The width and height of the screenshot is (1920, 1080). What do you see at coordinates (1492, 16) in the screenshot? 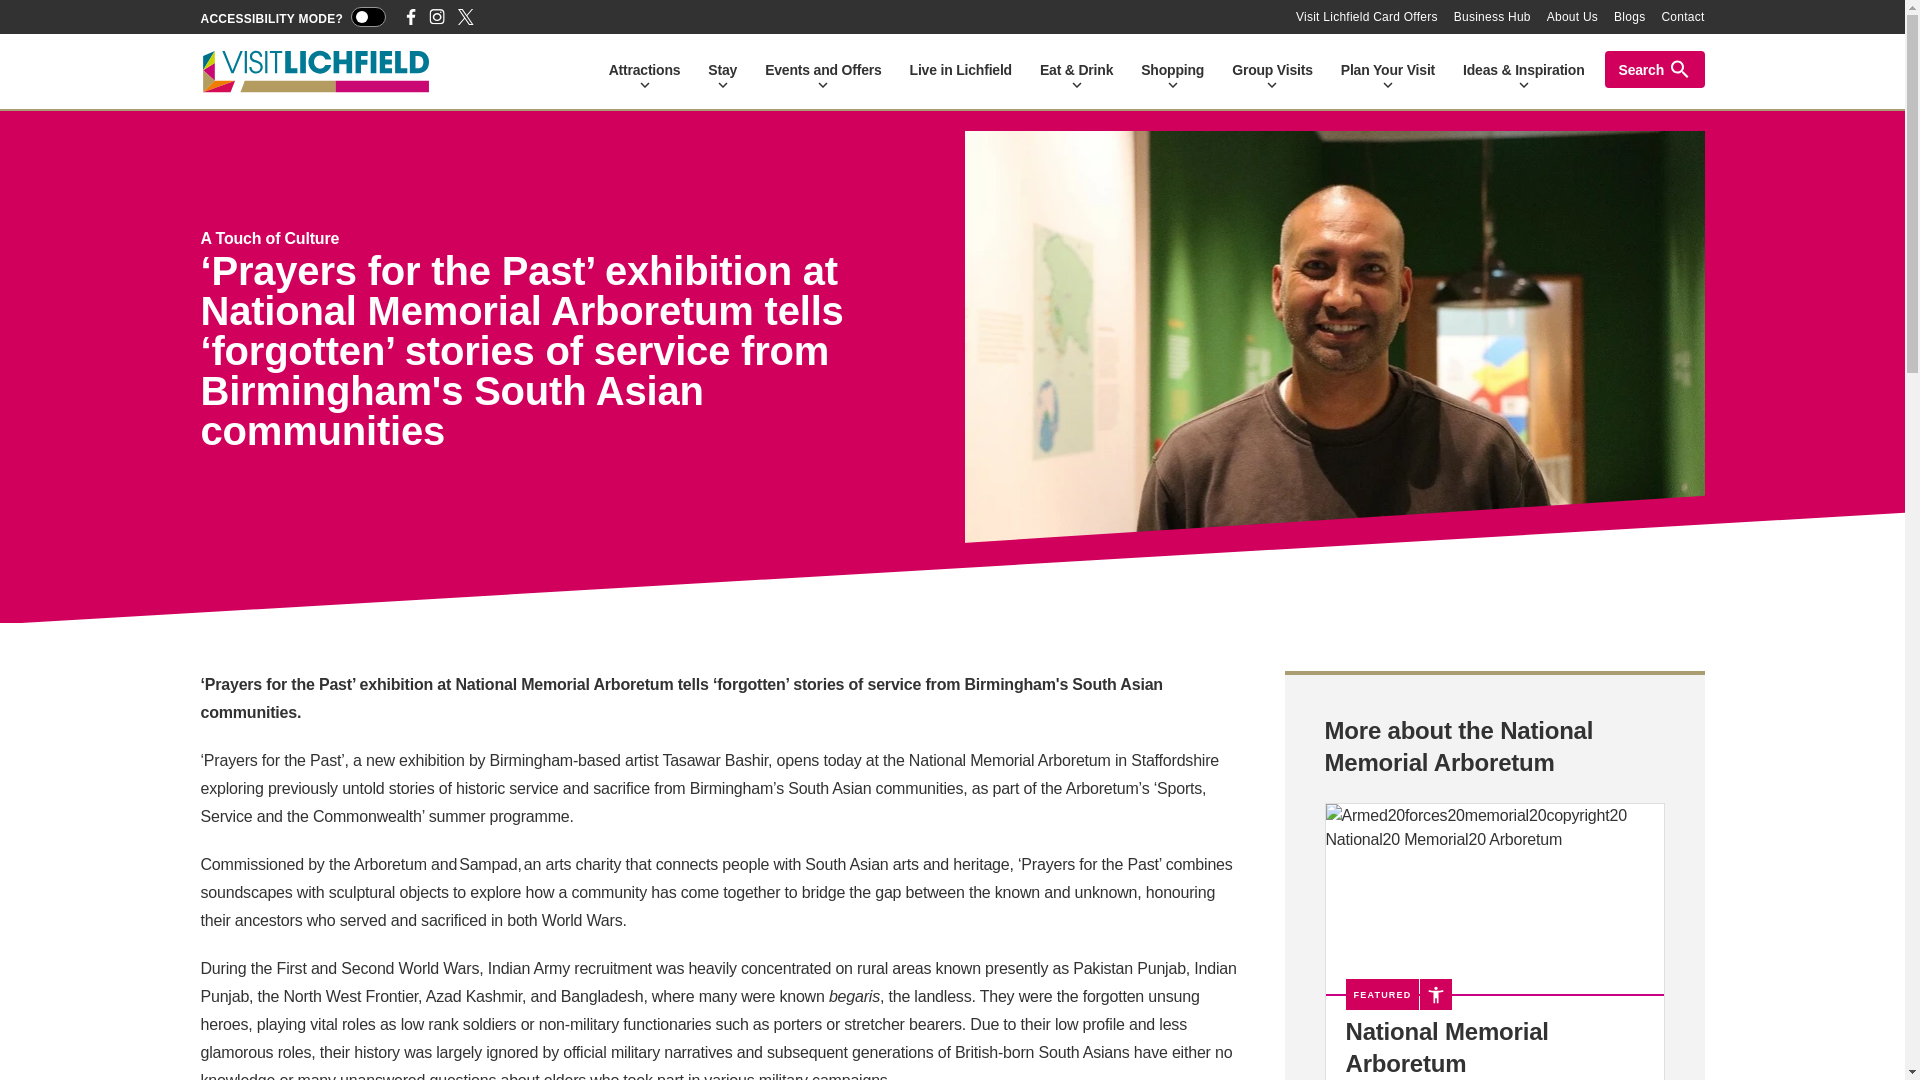
I see `Business Hub` at bounding box center [1492, 16].